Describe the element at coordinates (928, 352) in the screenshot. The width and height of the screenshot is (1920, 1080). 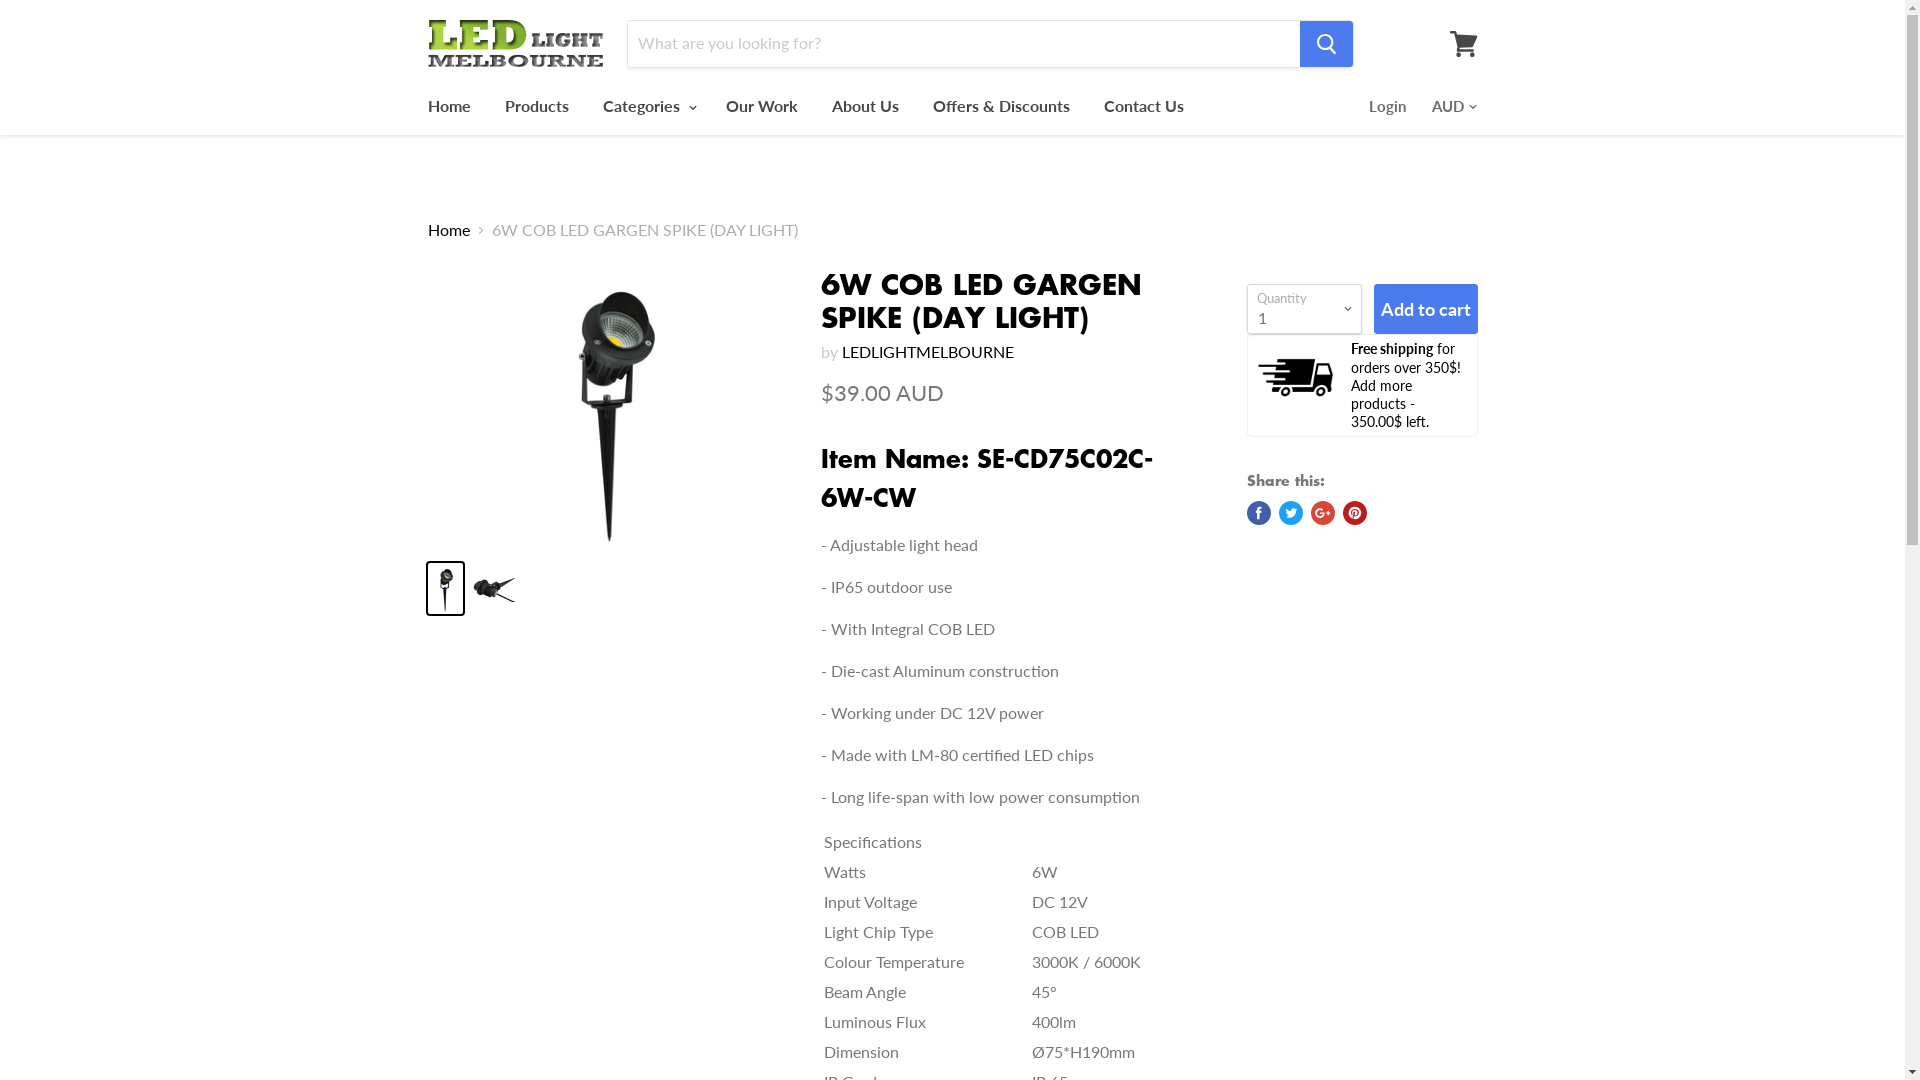
I see `LEDLIGHTMELBOURNE` at that location.